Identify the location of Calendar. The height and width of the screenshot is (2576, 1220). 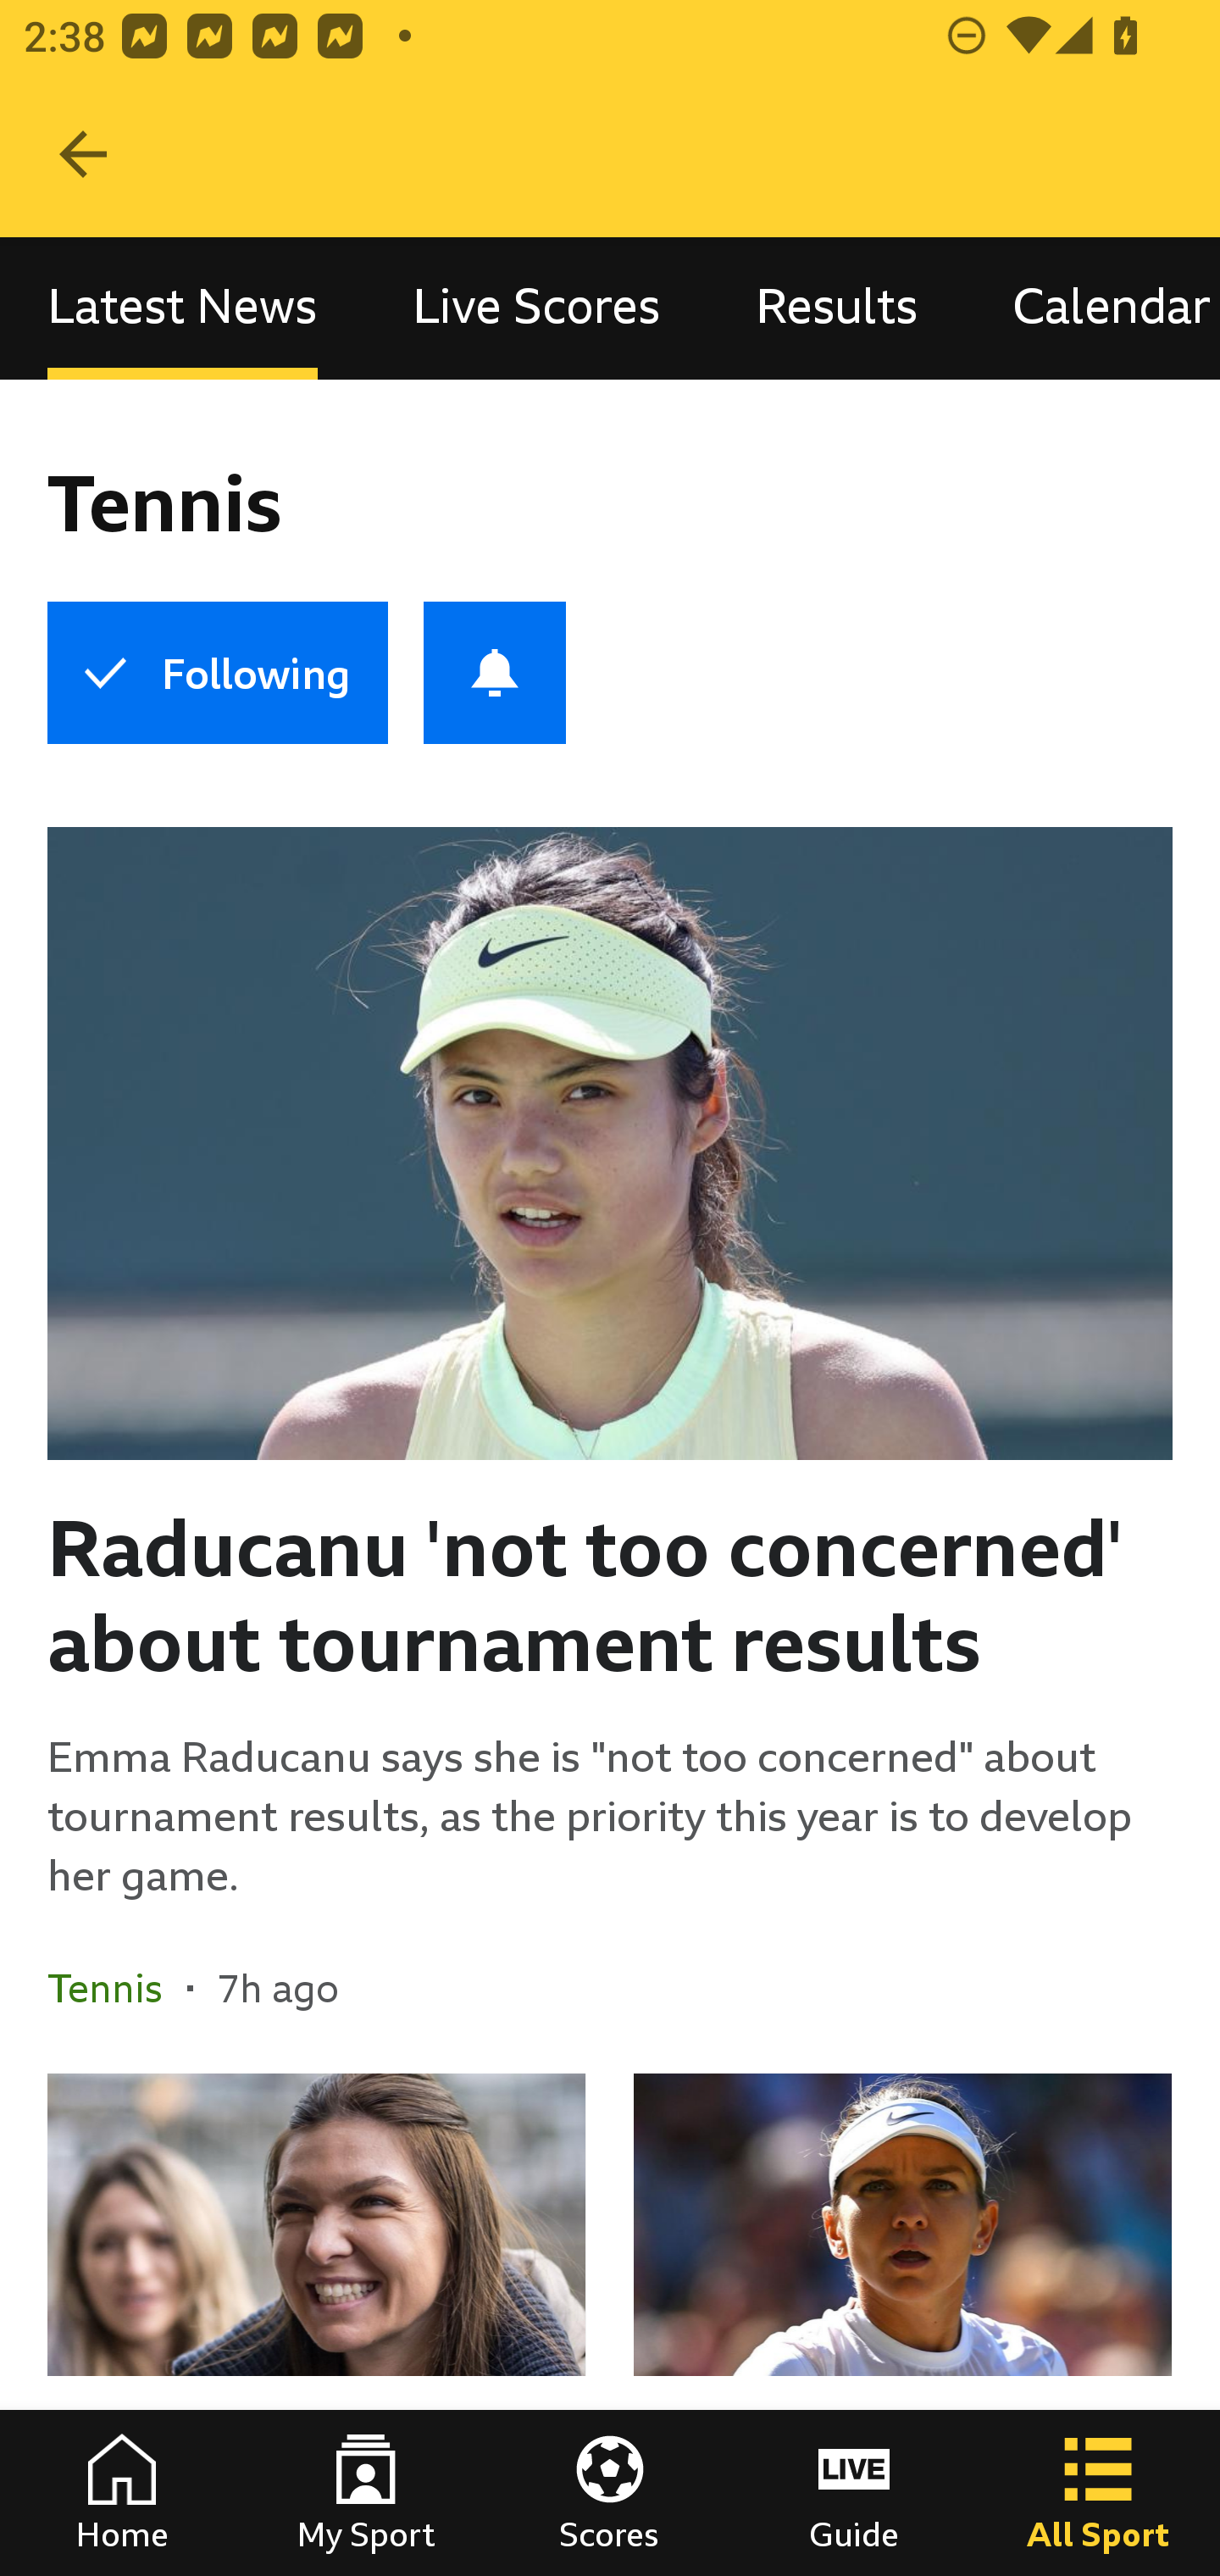
(1093, 307).